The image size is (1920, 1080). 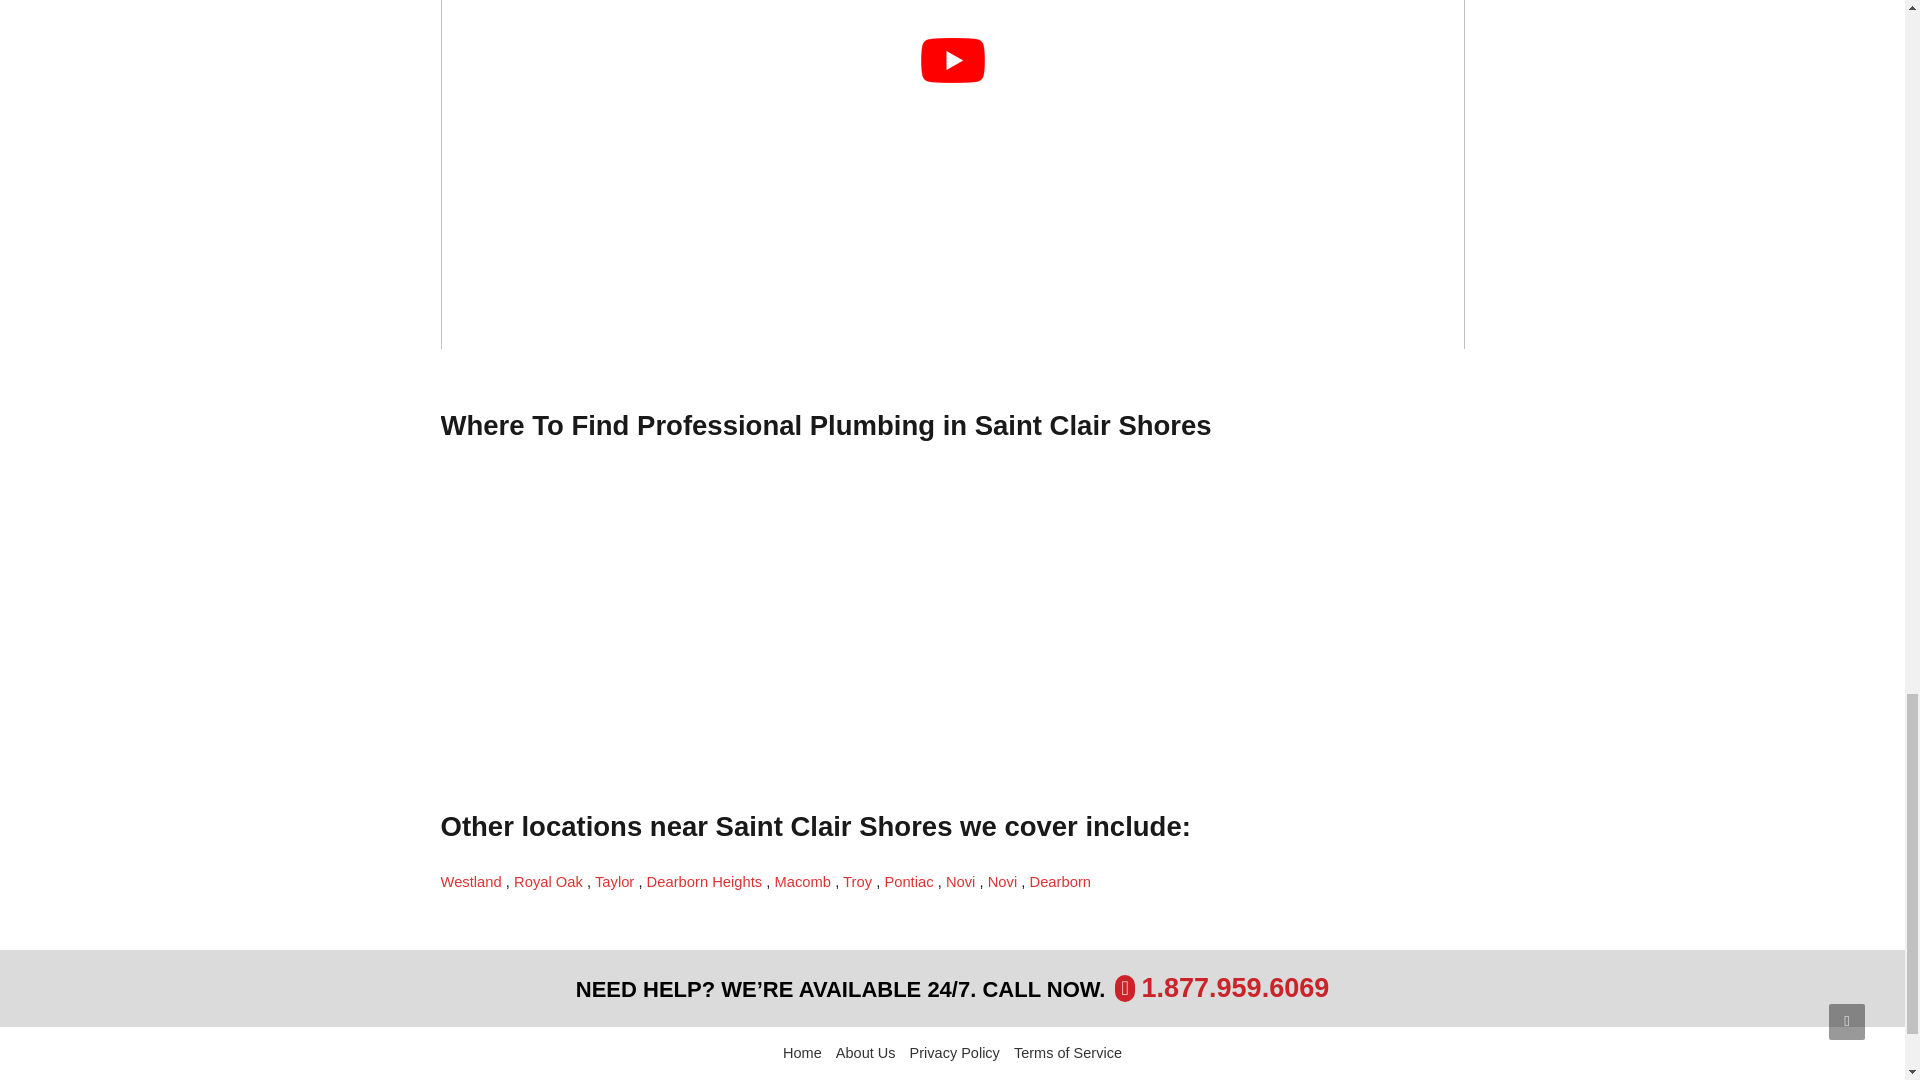 What do you see at coordinates (812, 1078) in the screenshot?
I see `24H Plumber Pros` at bounding box center [812, 1078].